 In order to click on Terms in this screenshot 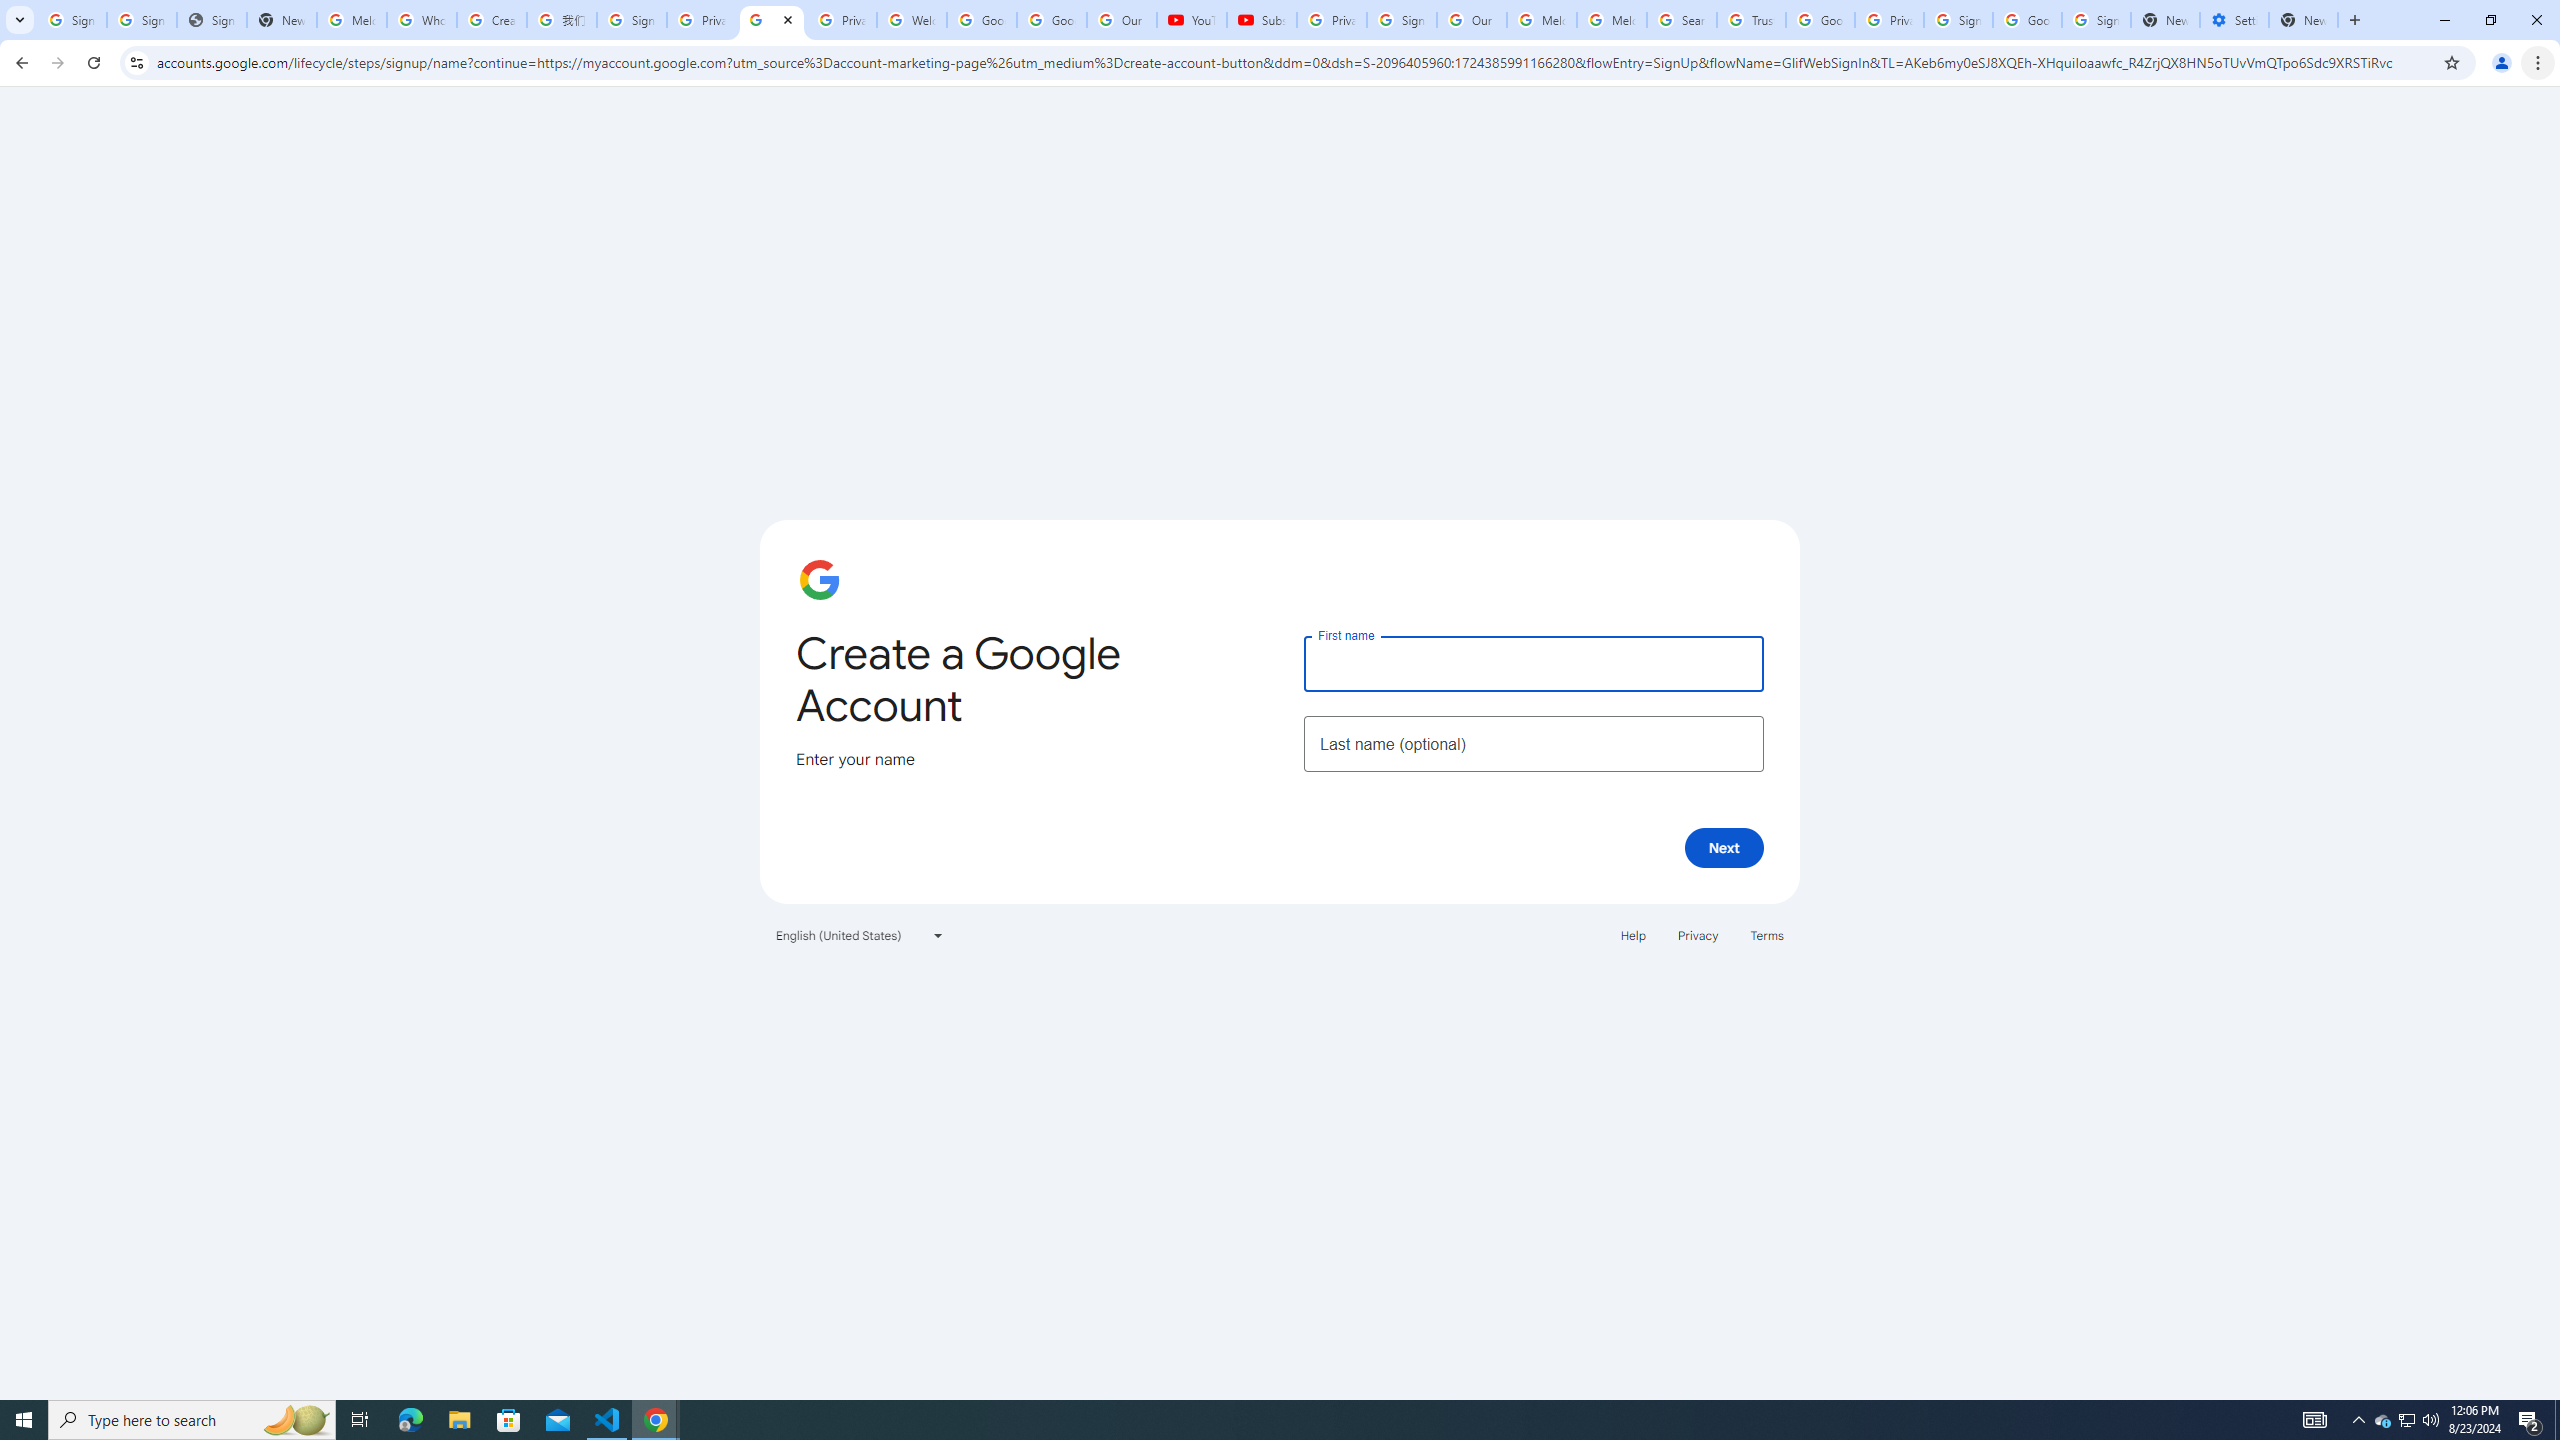, I will do `click(1768, 934)`.